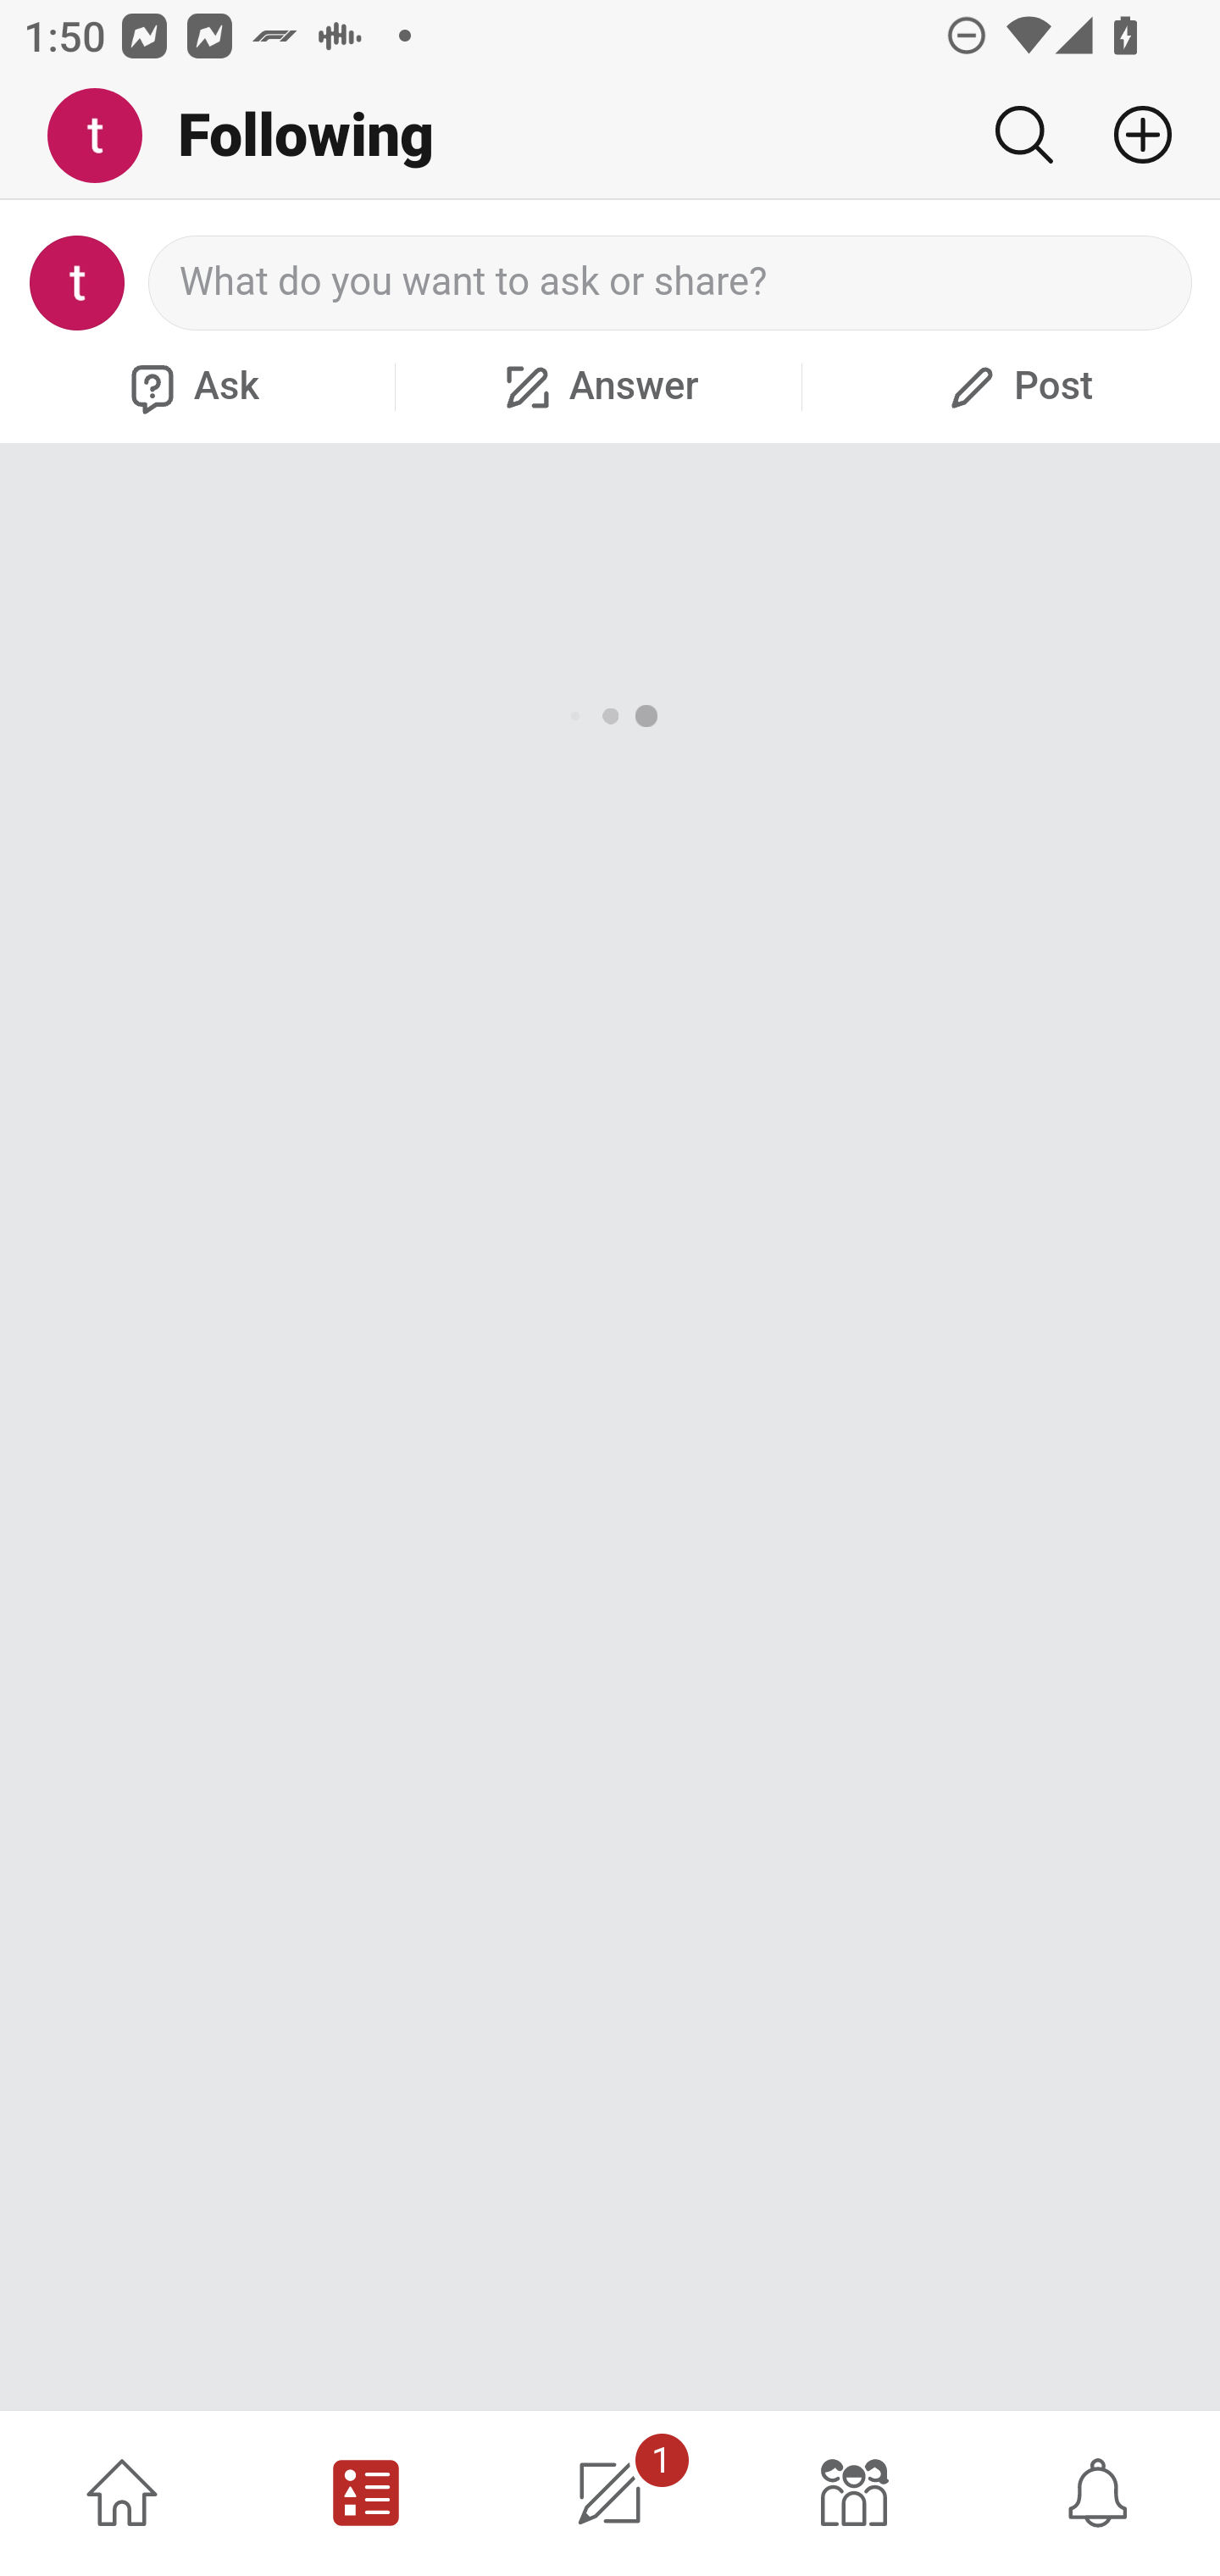 This screenshot has height=2576, width=1220. Describe the element at coordinates (1130, 135) in the screenshot. I see `Add` at that location.